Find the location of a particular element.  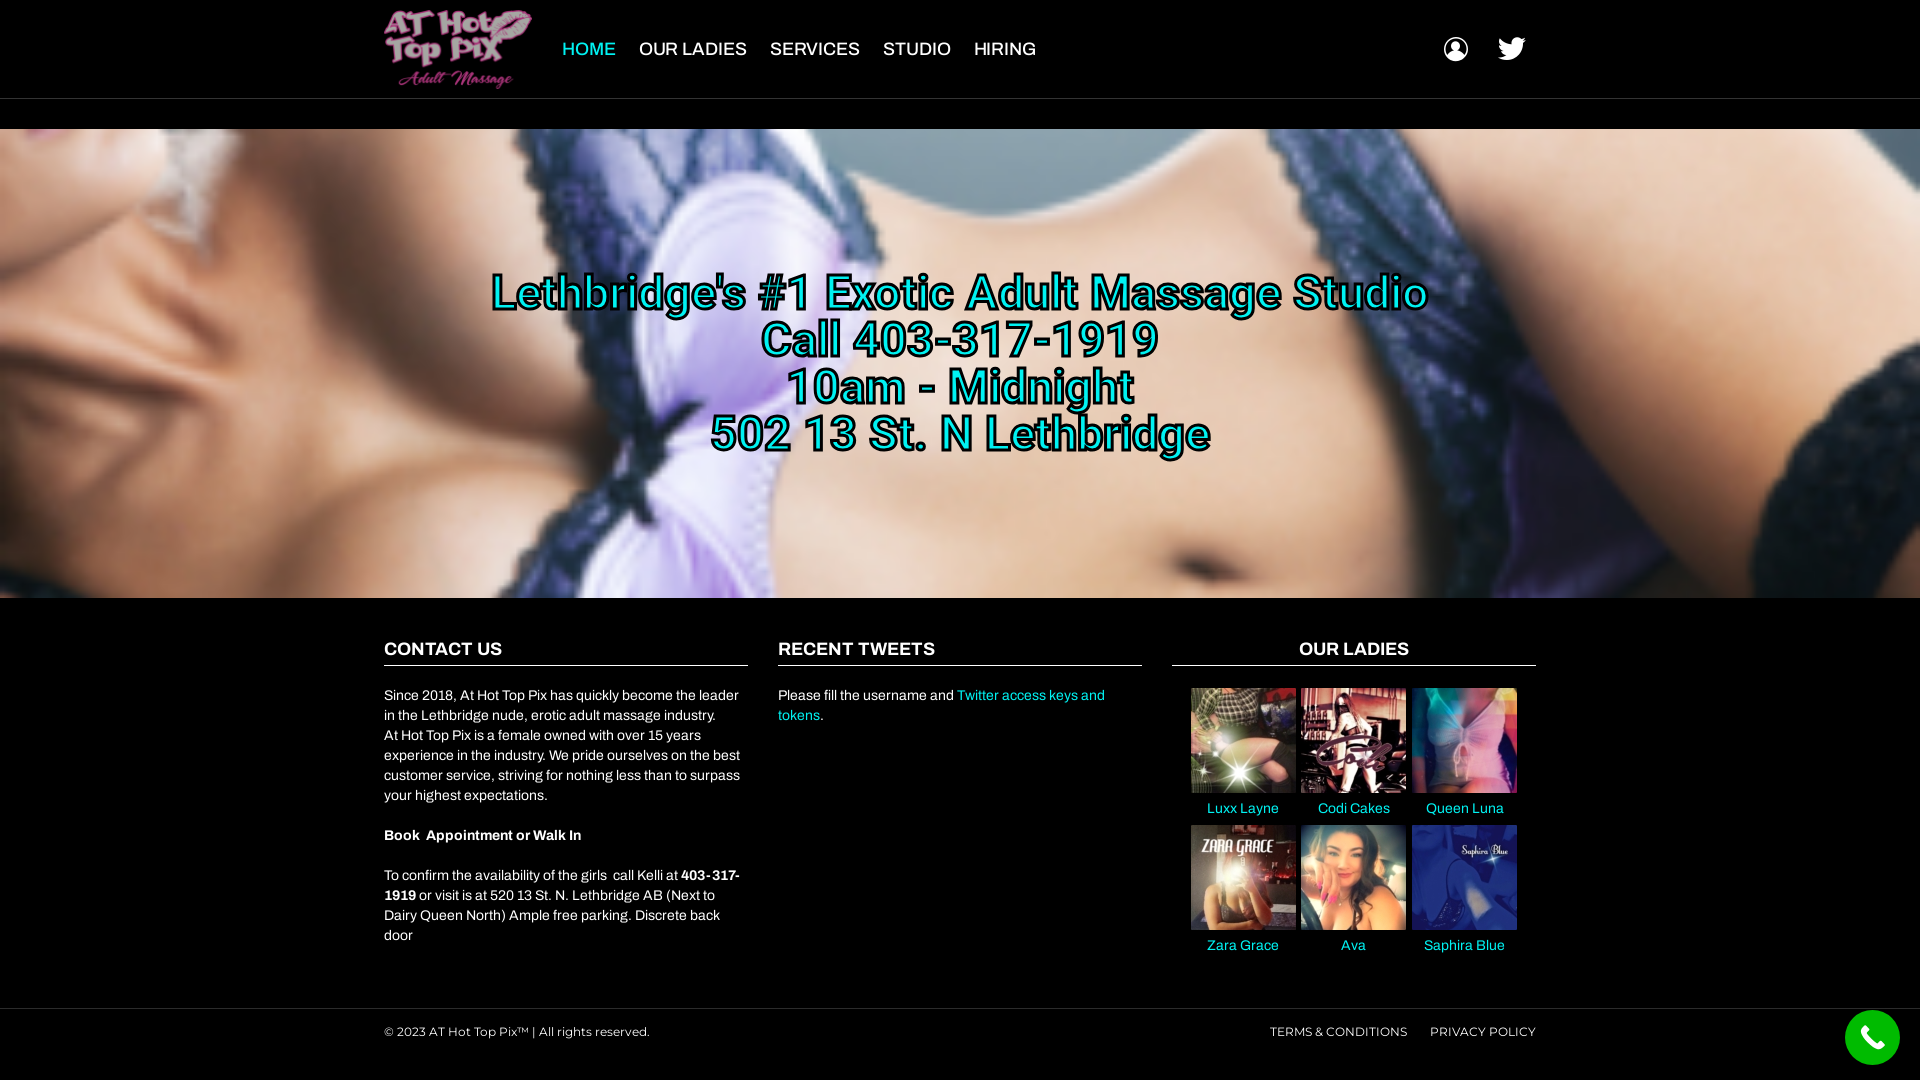

HIRING is located at coordinates (1005, 49).